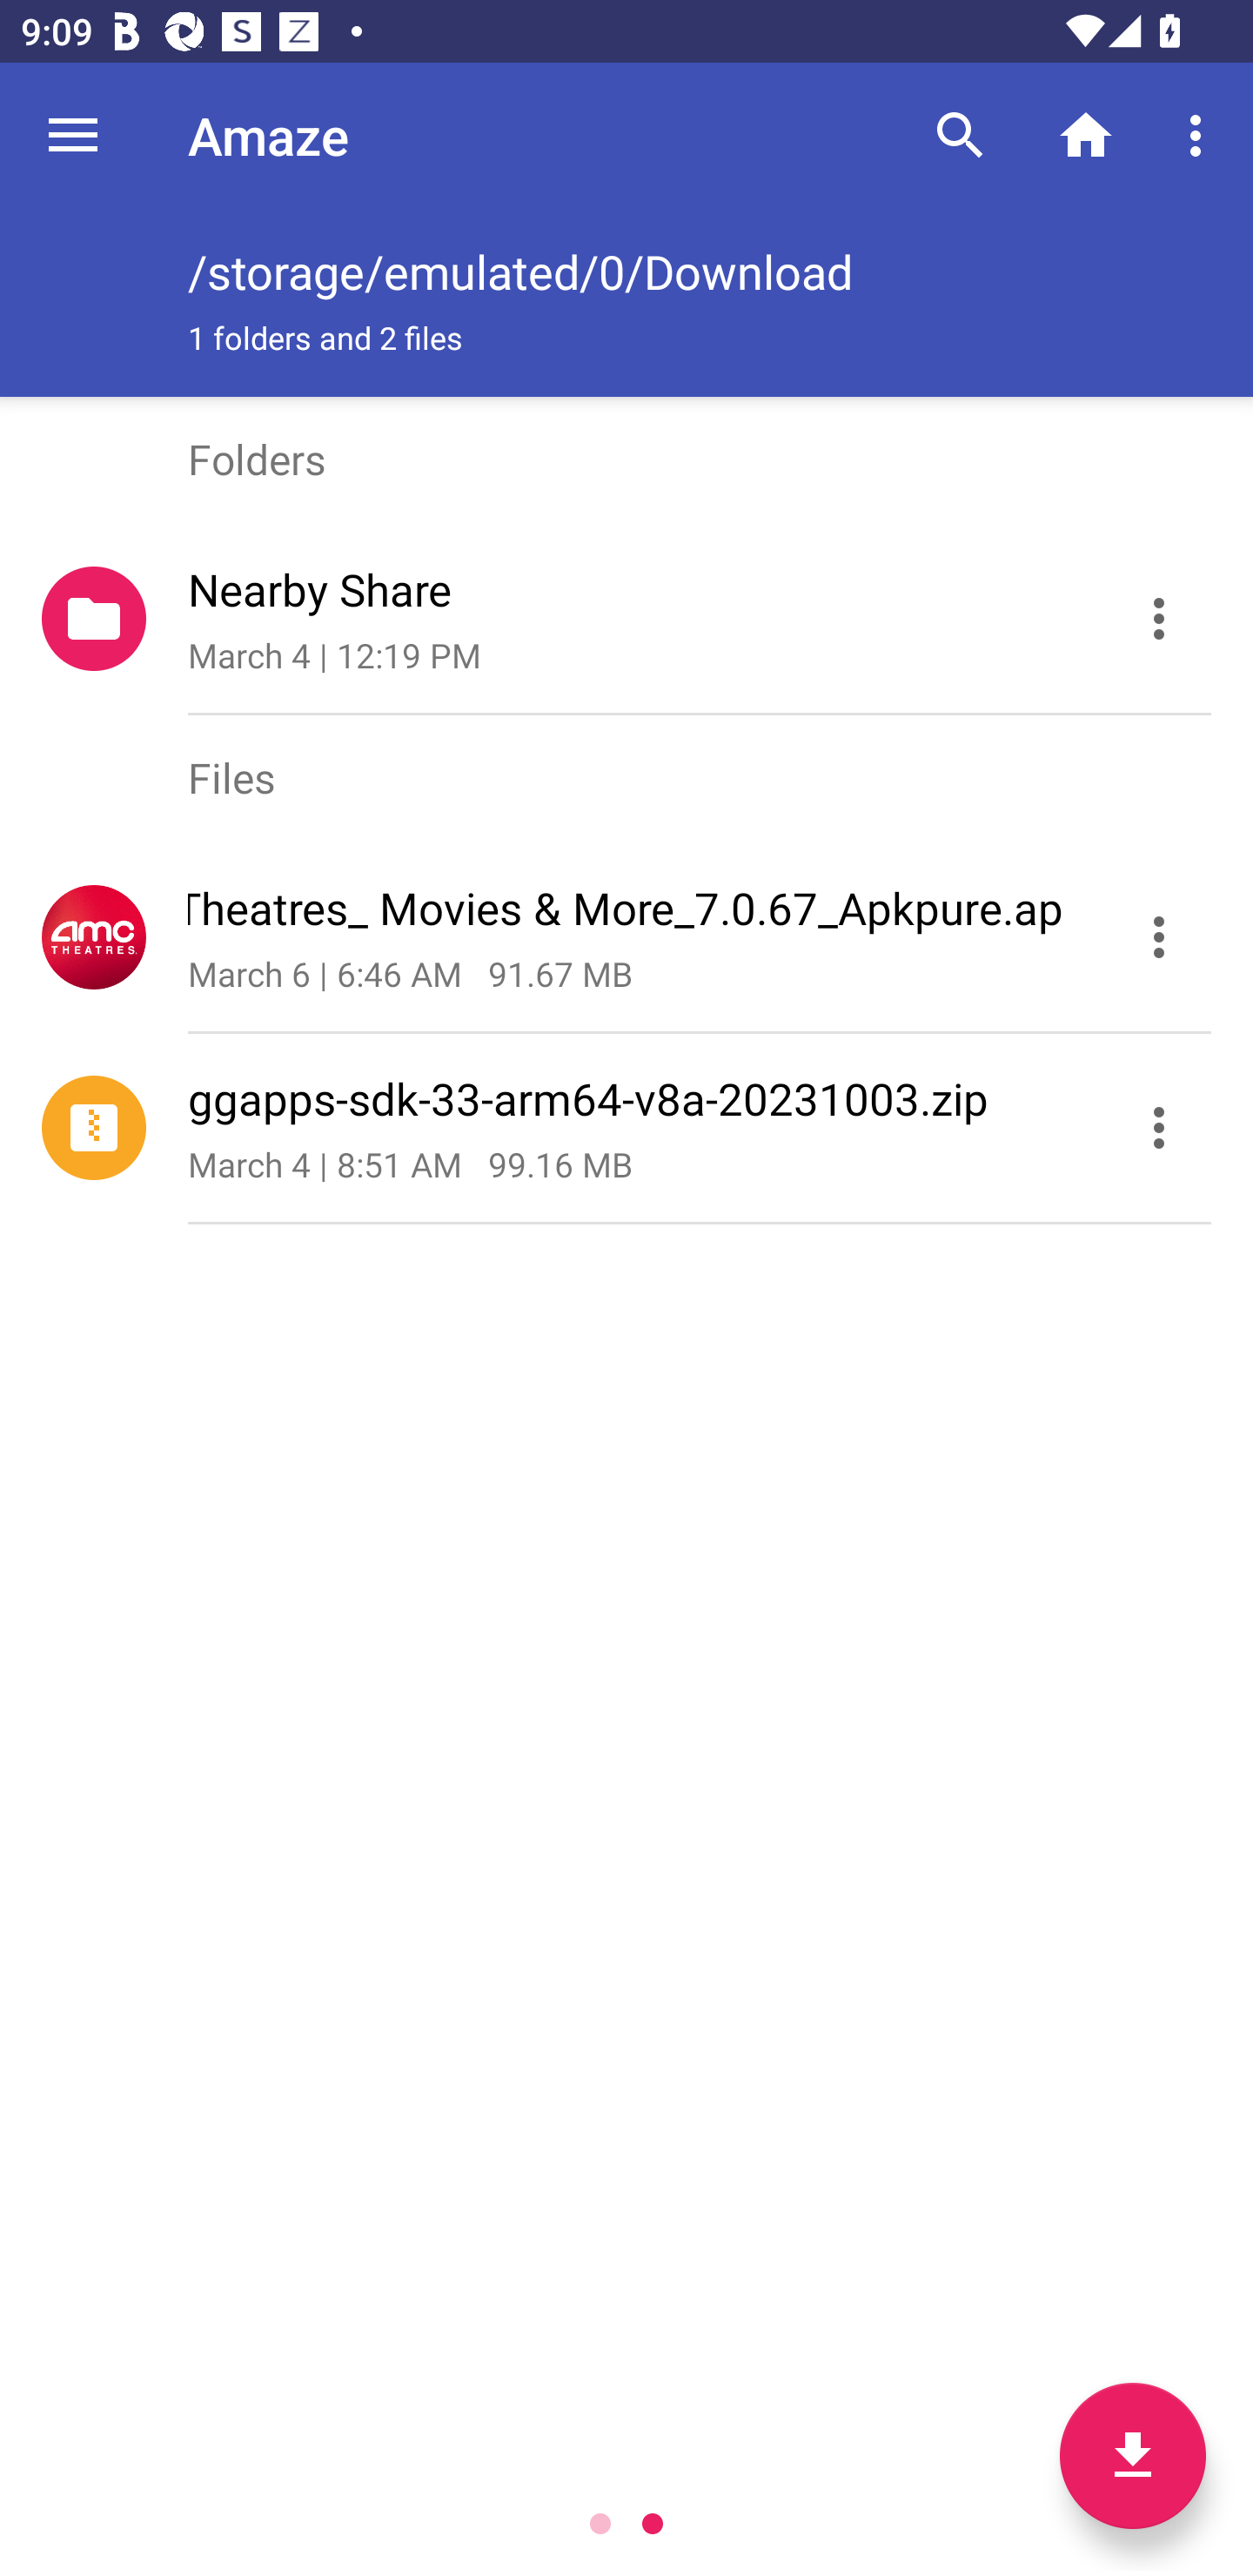  Describe the element at coordinates (961, 134) in the screenshot. I see `Search` at that location.